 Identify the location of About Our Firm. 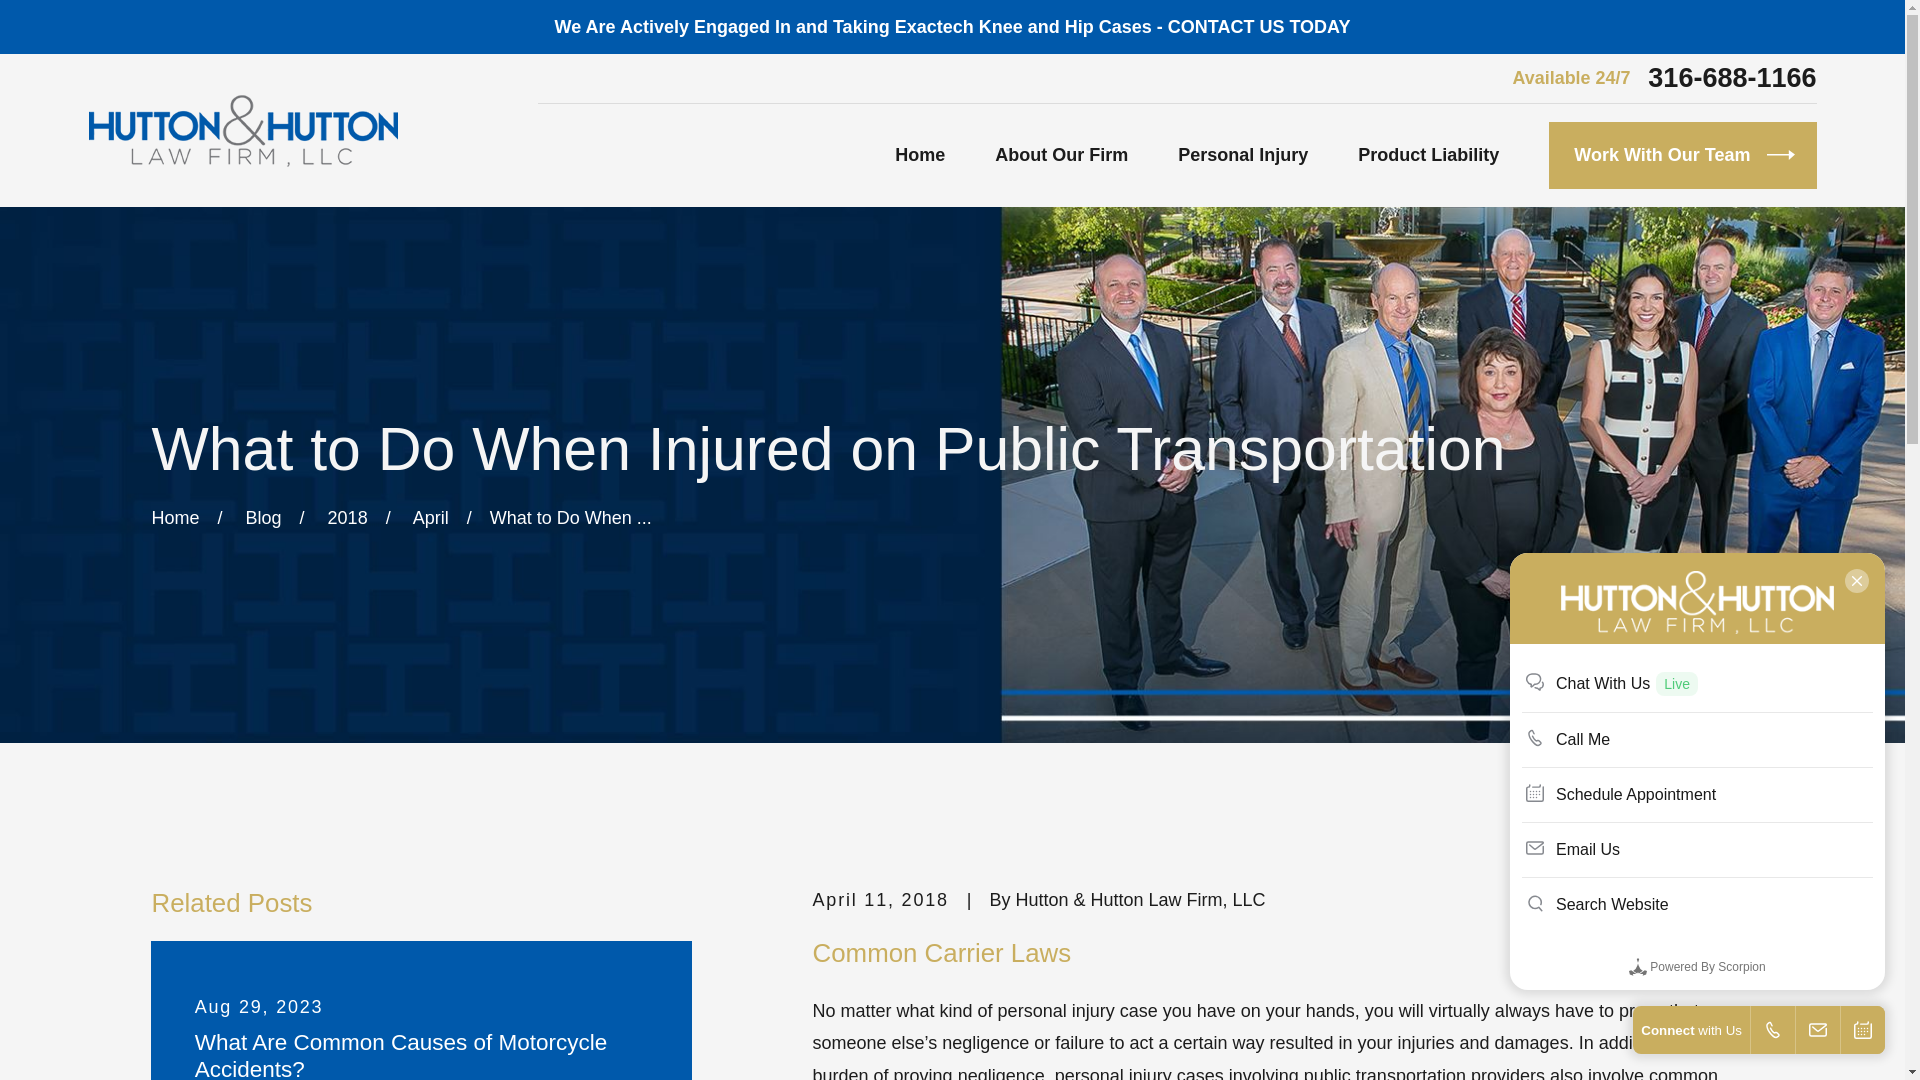
(1061, 156).